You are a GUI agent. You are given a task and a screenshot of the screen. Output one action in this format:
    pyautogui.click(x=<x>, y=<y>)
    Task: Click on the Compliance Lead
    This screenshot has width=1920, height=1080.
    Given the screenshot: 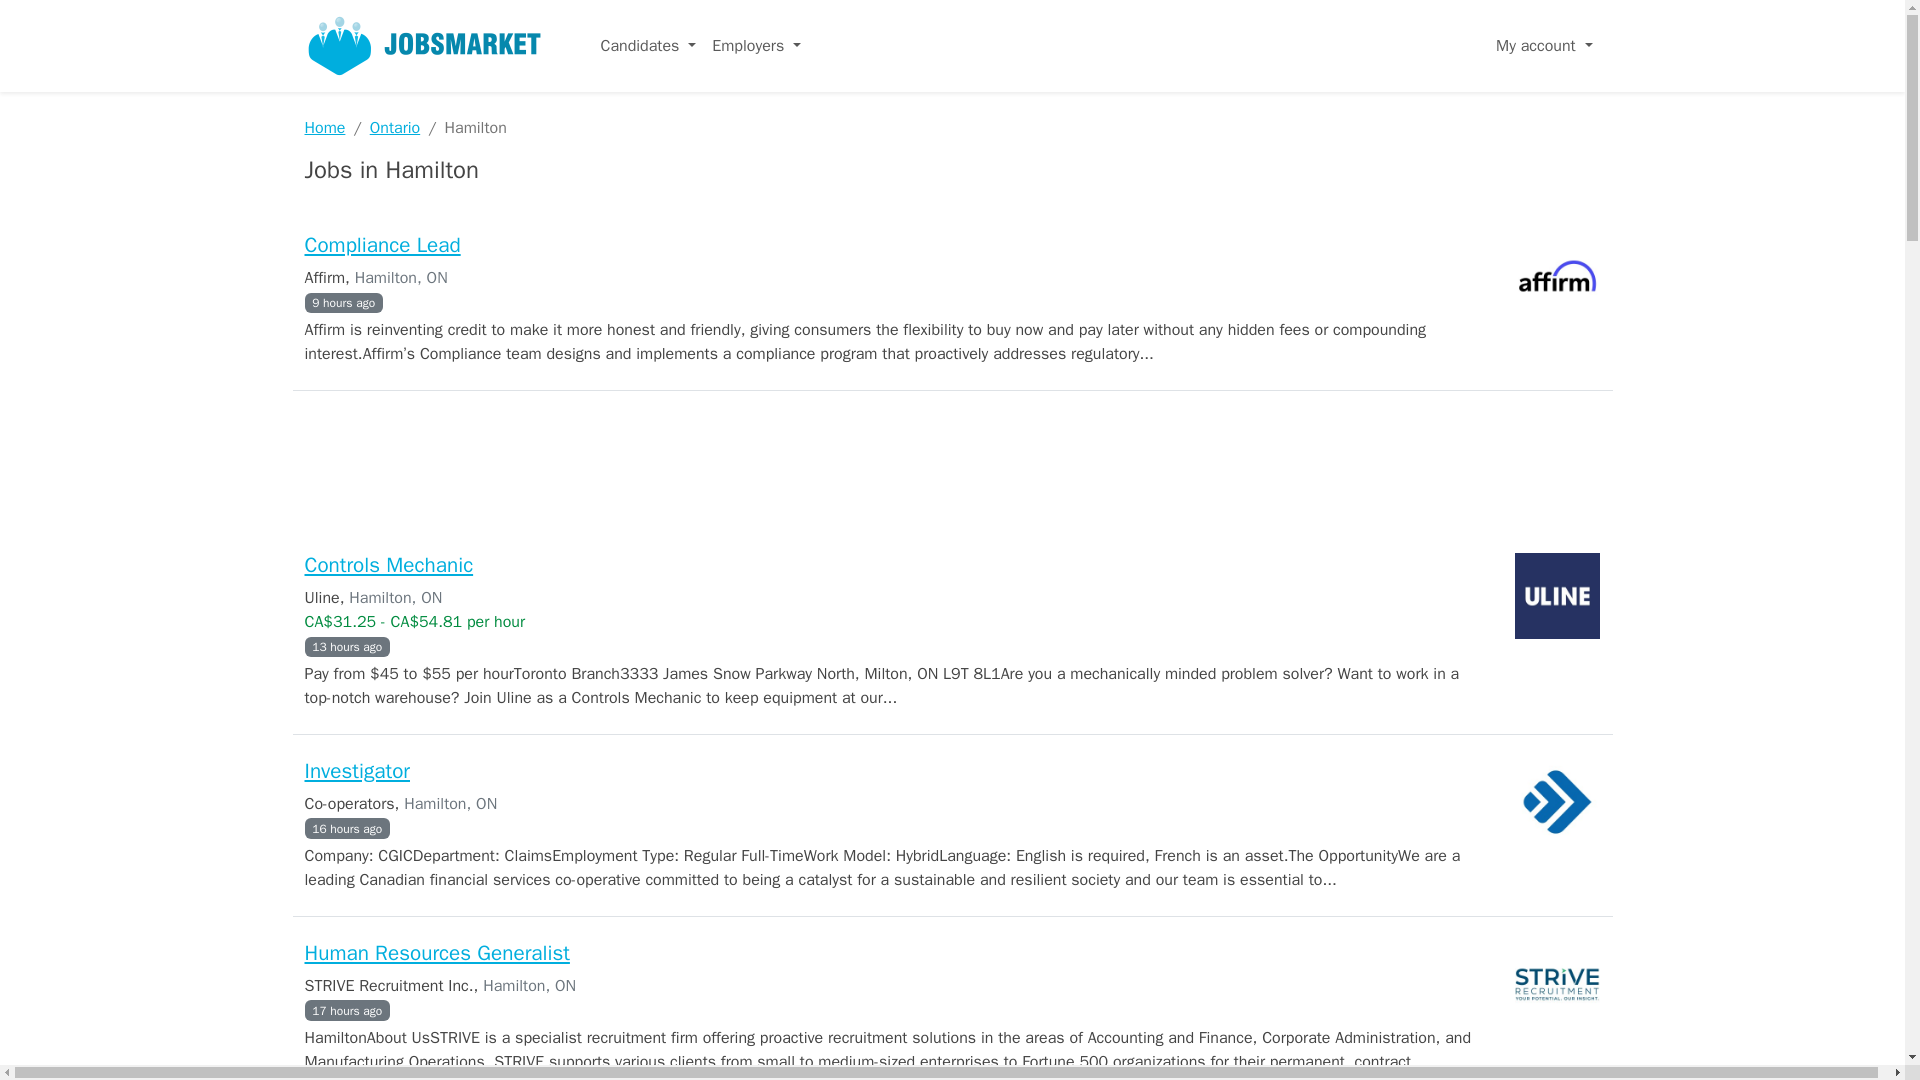 What is the action you would take?
    pyautogui.click(x=382, y=245)
    